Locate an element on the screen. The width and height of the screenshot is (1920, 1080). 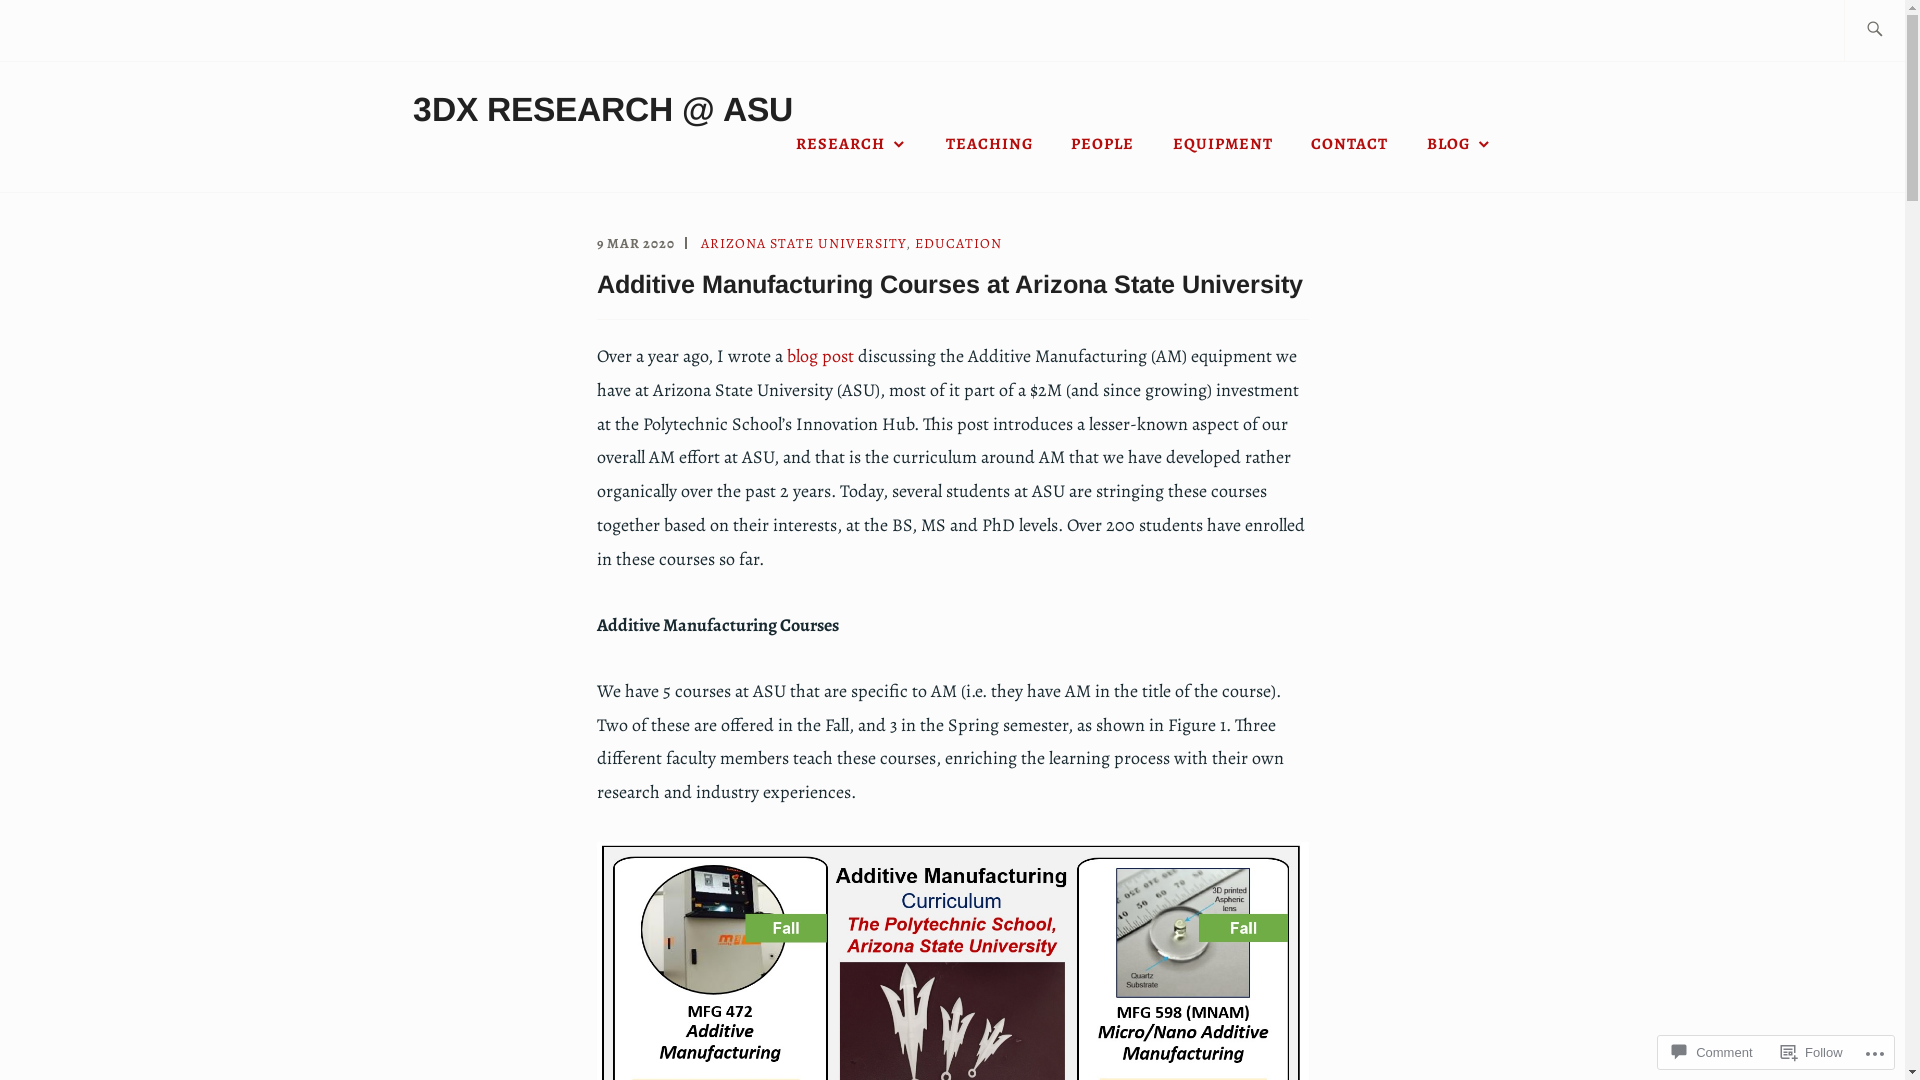
TEACHING is located at coordinates (990, 144).